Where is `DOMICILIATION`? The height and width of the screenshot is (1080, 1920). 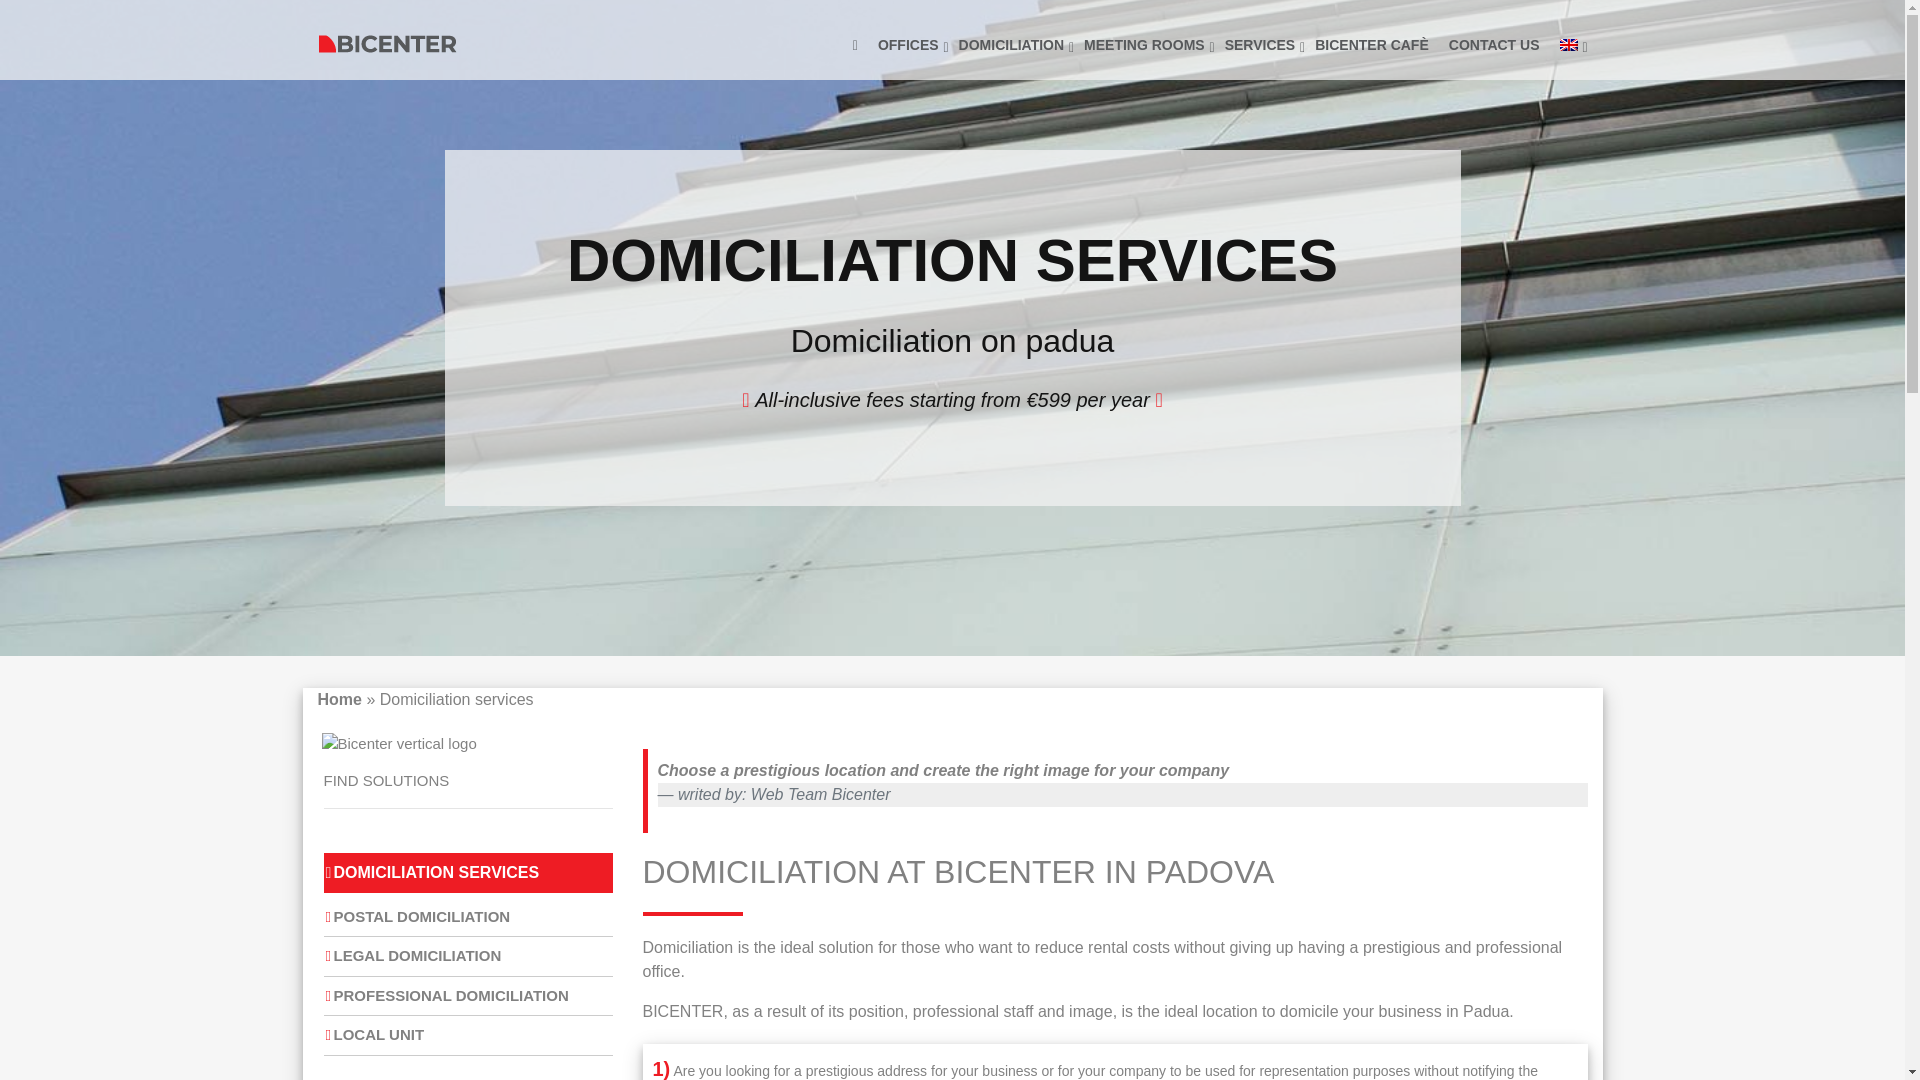 DOMICILIATION is located at coordinates (1012, 44).